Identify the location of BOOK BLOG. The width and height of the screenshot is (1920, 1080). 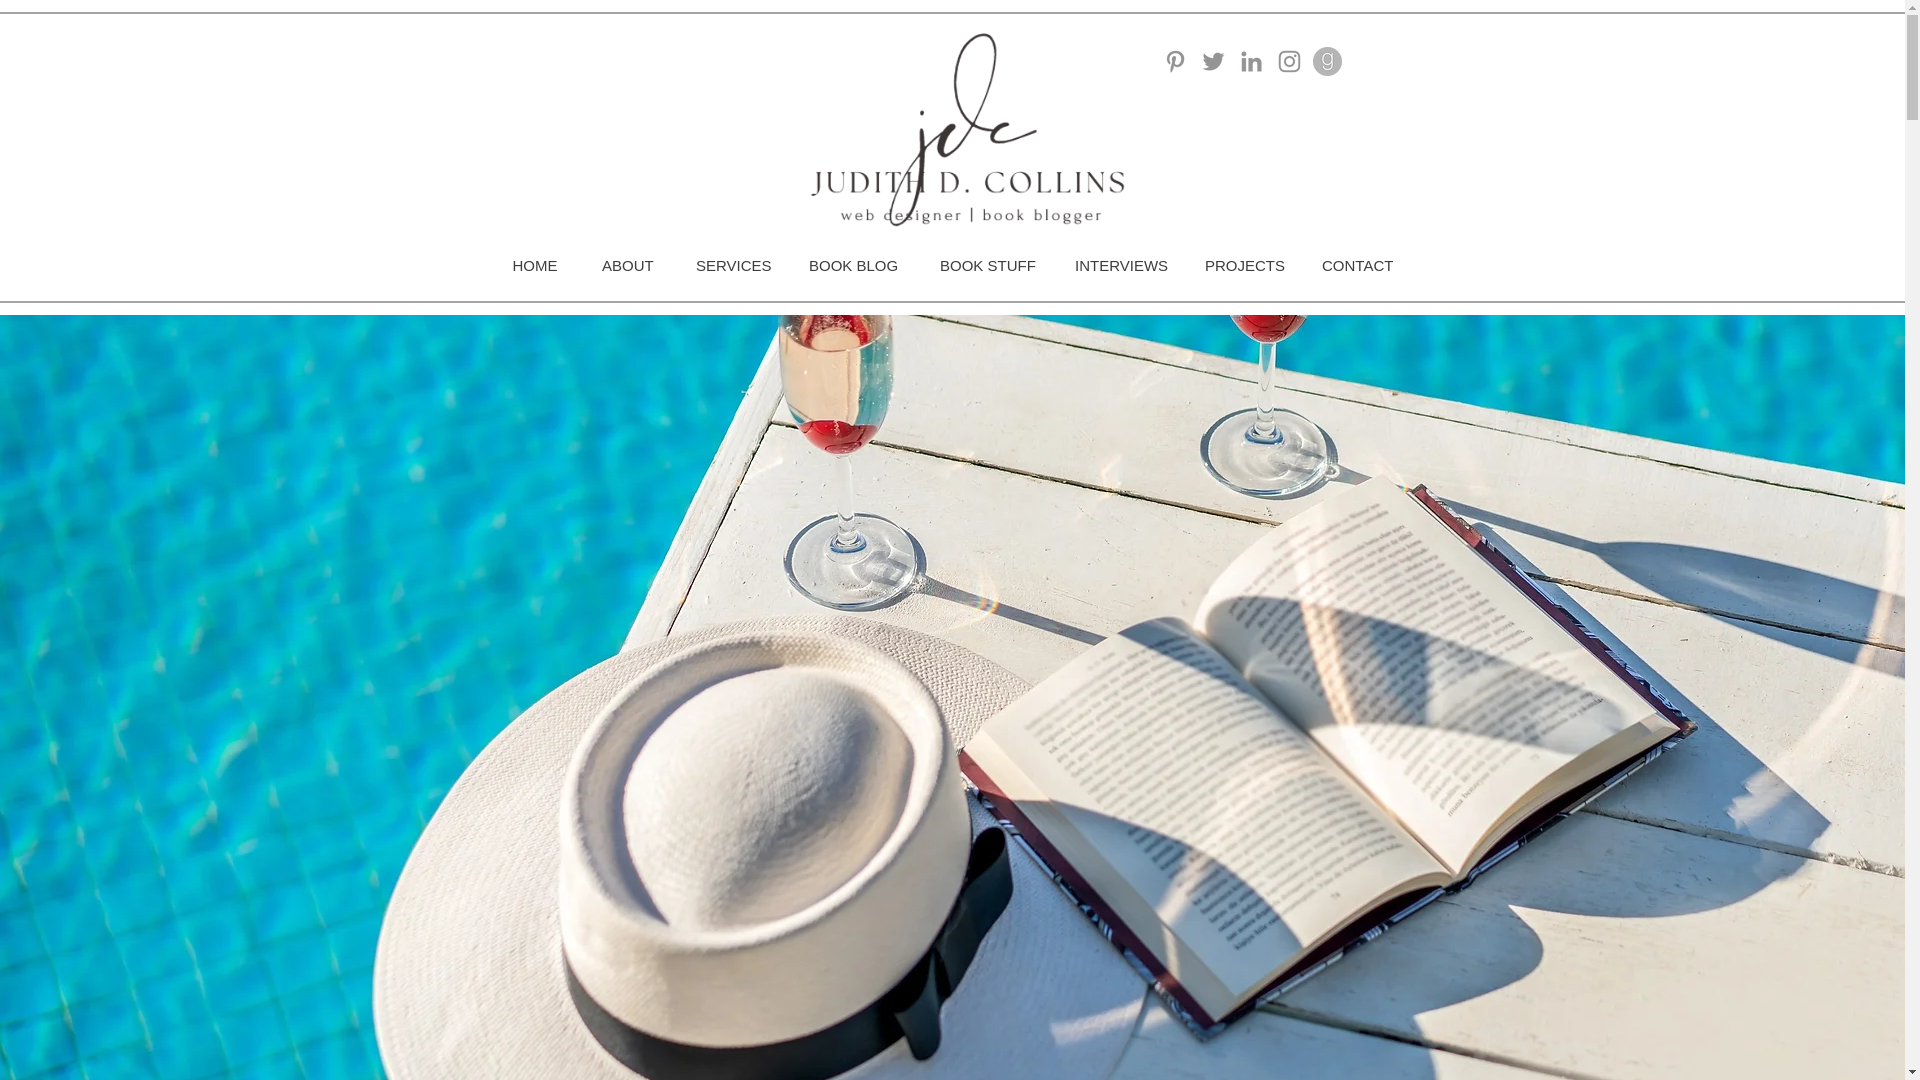
(852, 265).